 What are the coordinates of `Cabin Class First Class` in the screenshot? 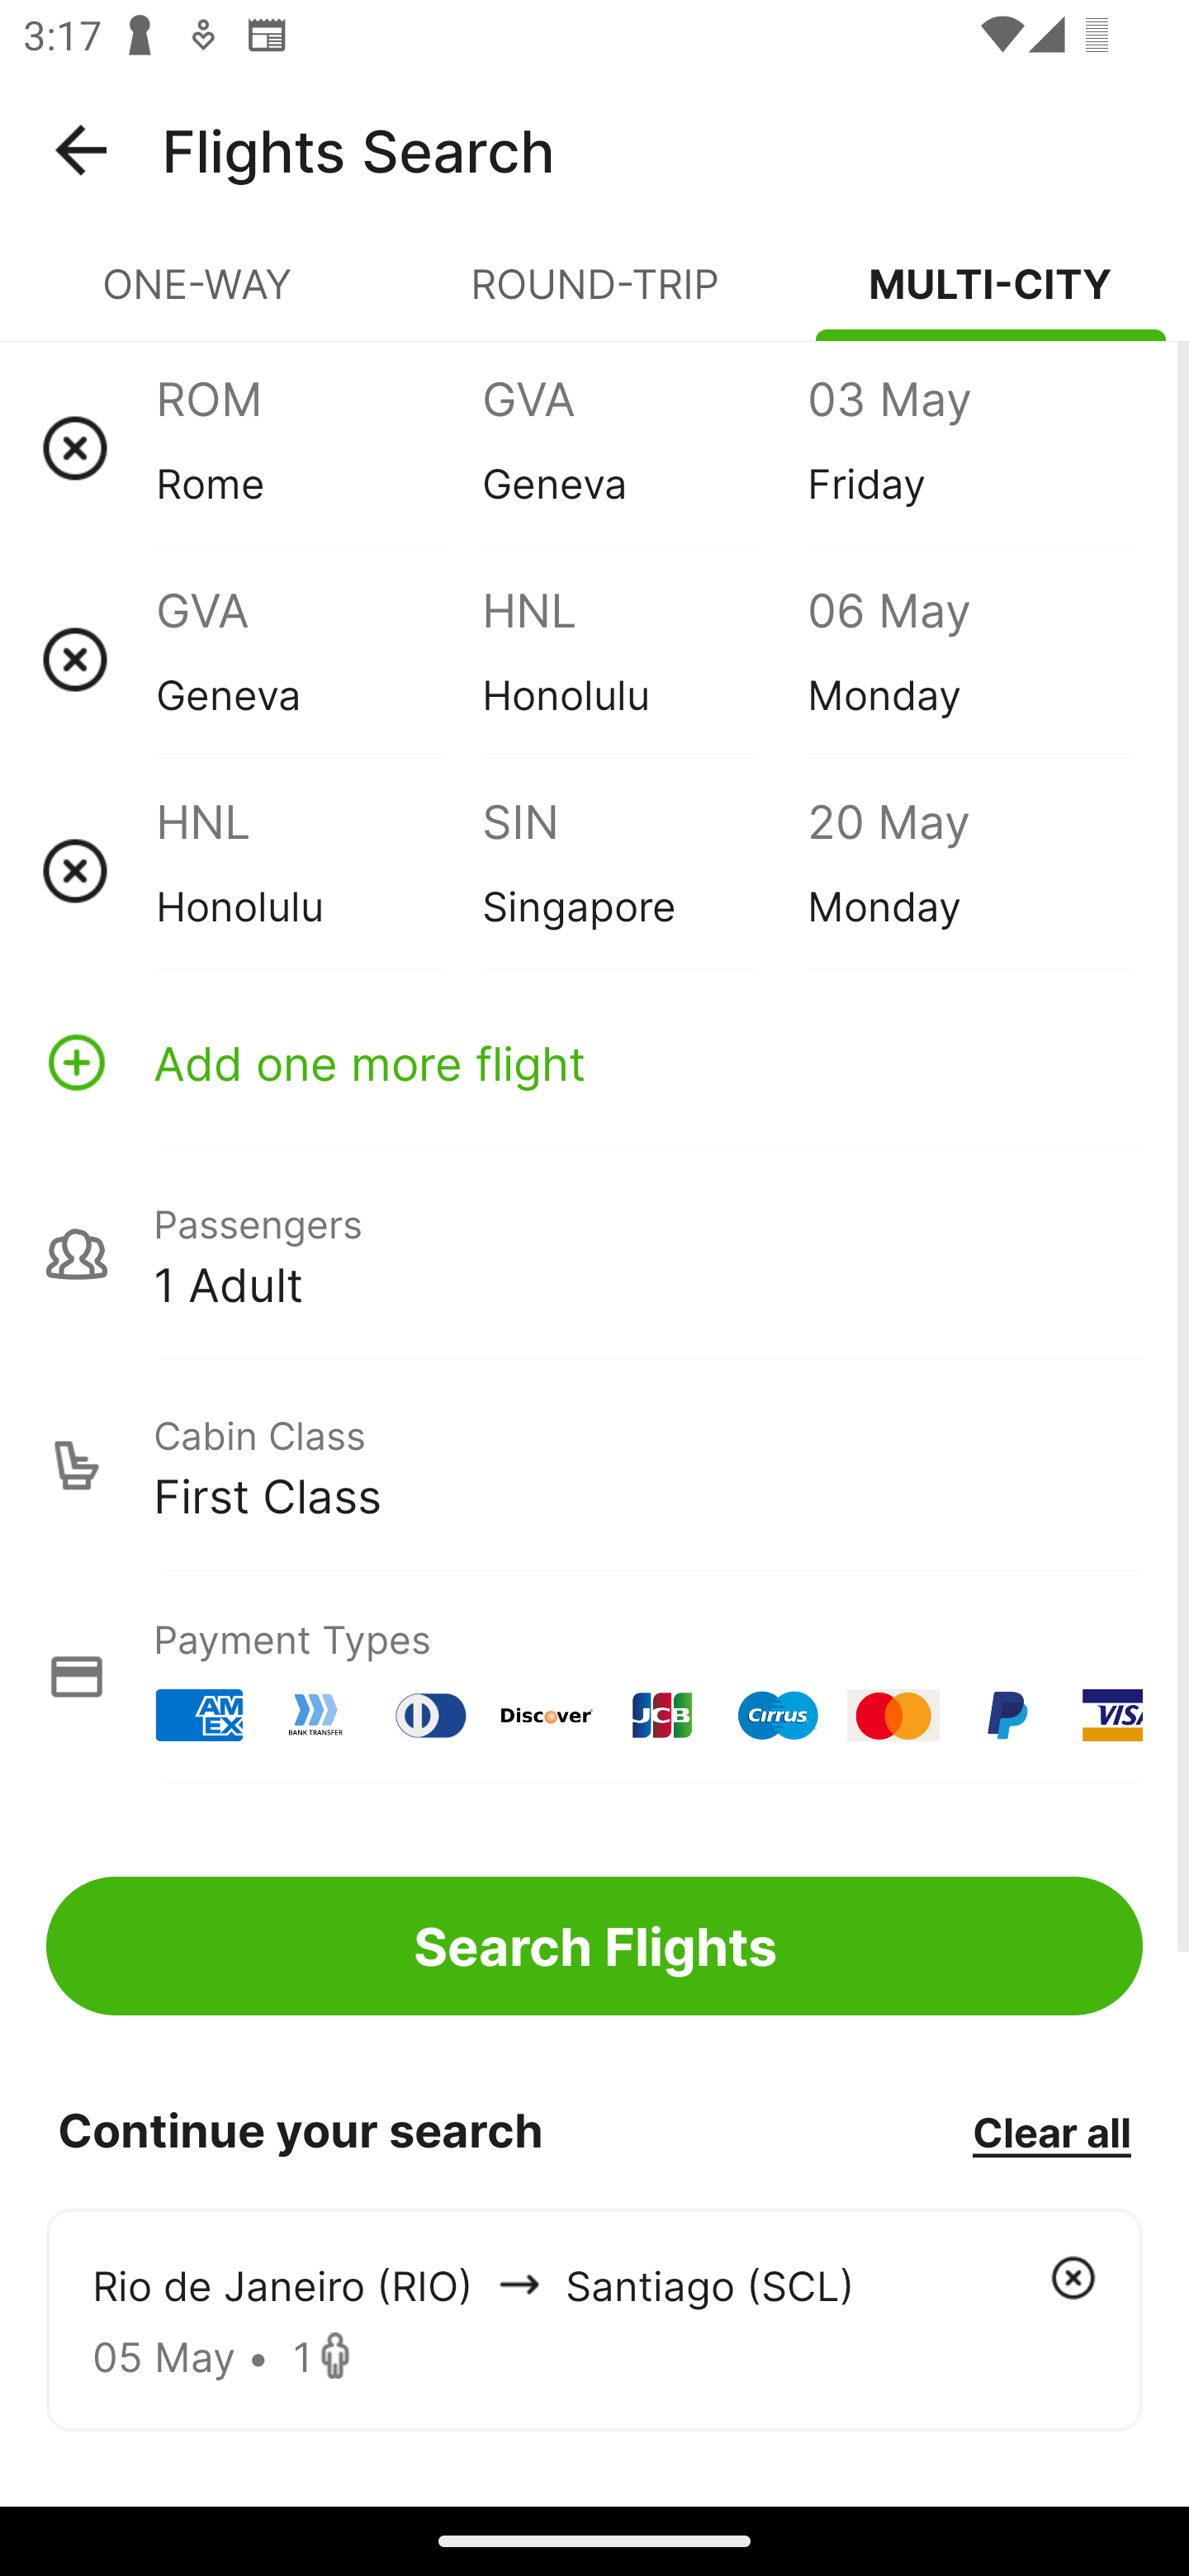 It's located at (594, 1466).